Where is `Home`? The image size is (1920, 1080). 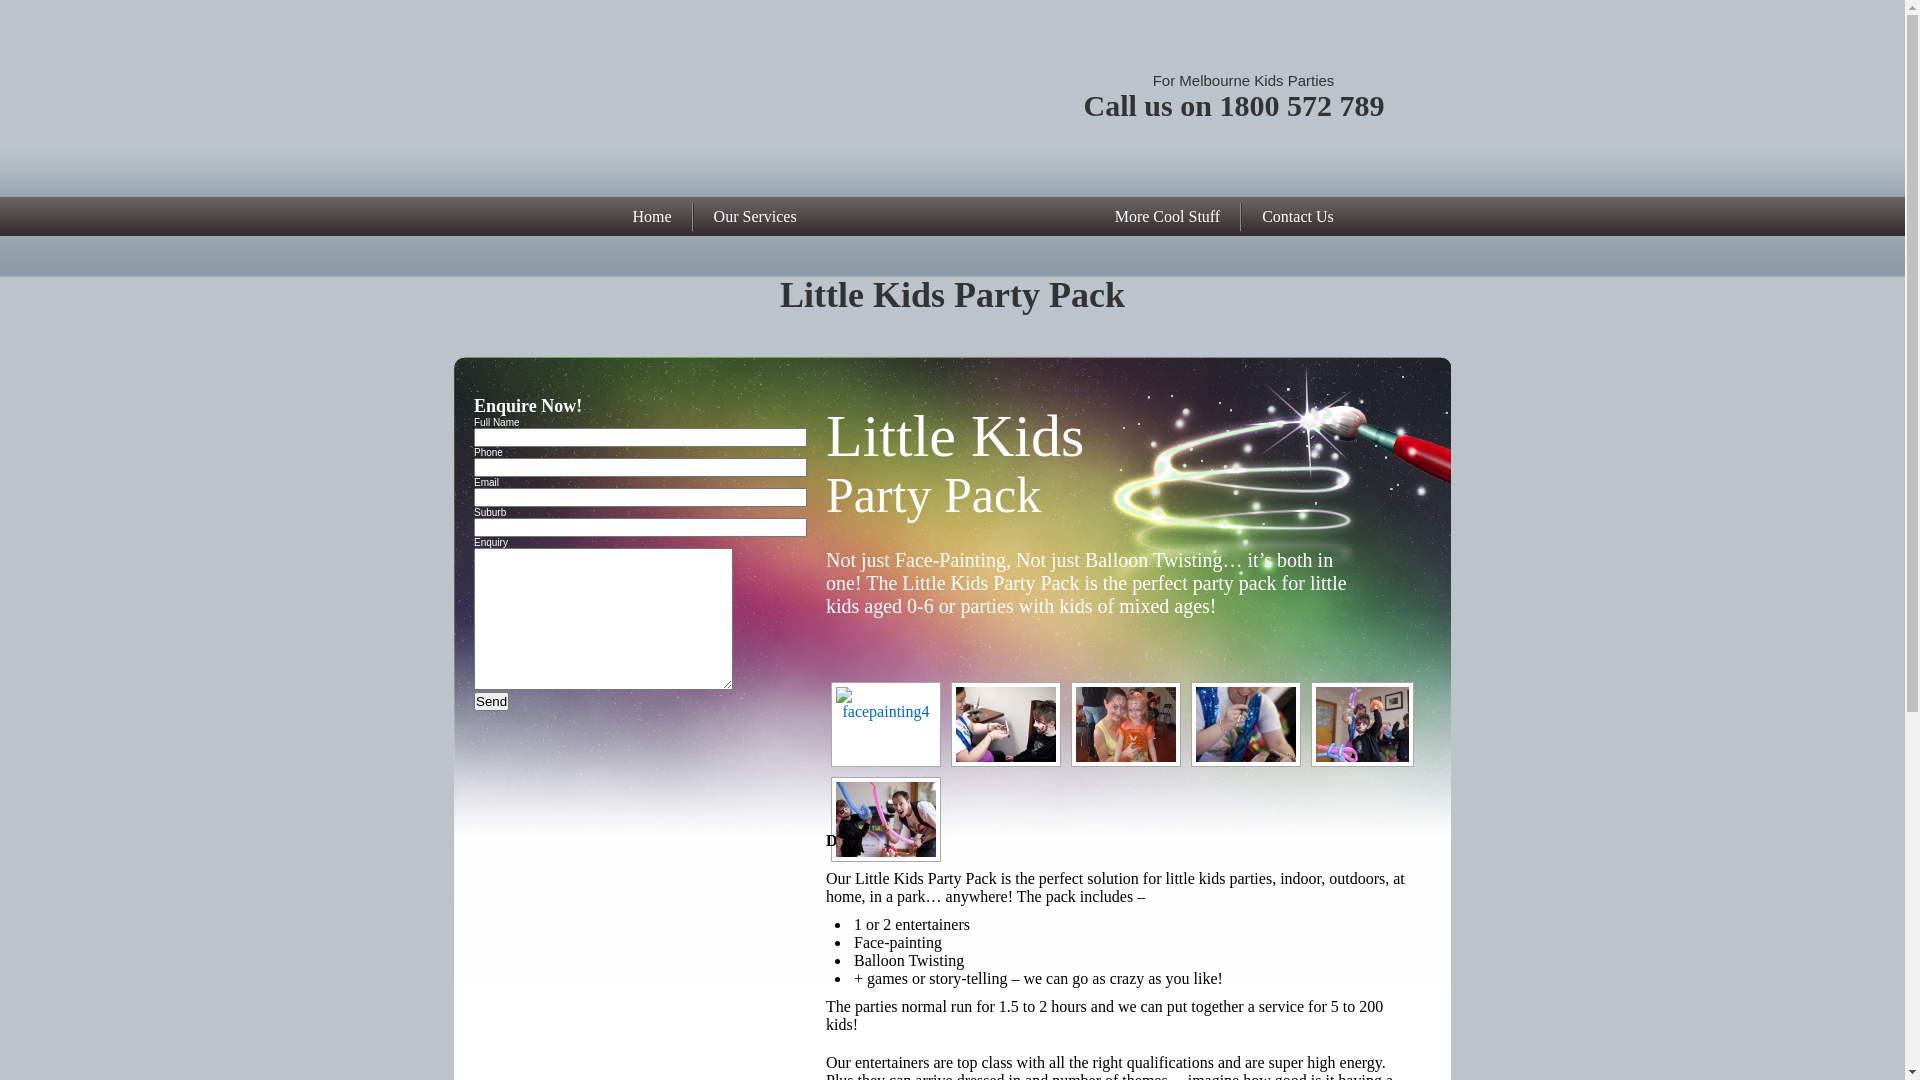 Home is located at coordinates (652, 217).